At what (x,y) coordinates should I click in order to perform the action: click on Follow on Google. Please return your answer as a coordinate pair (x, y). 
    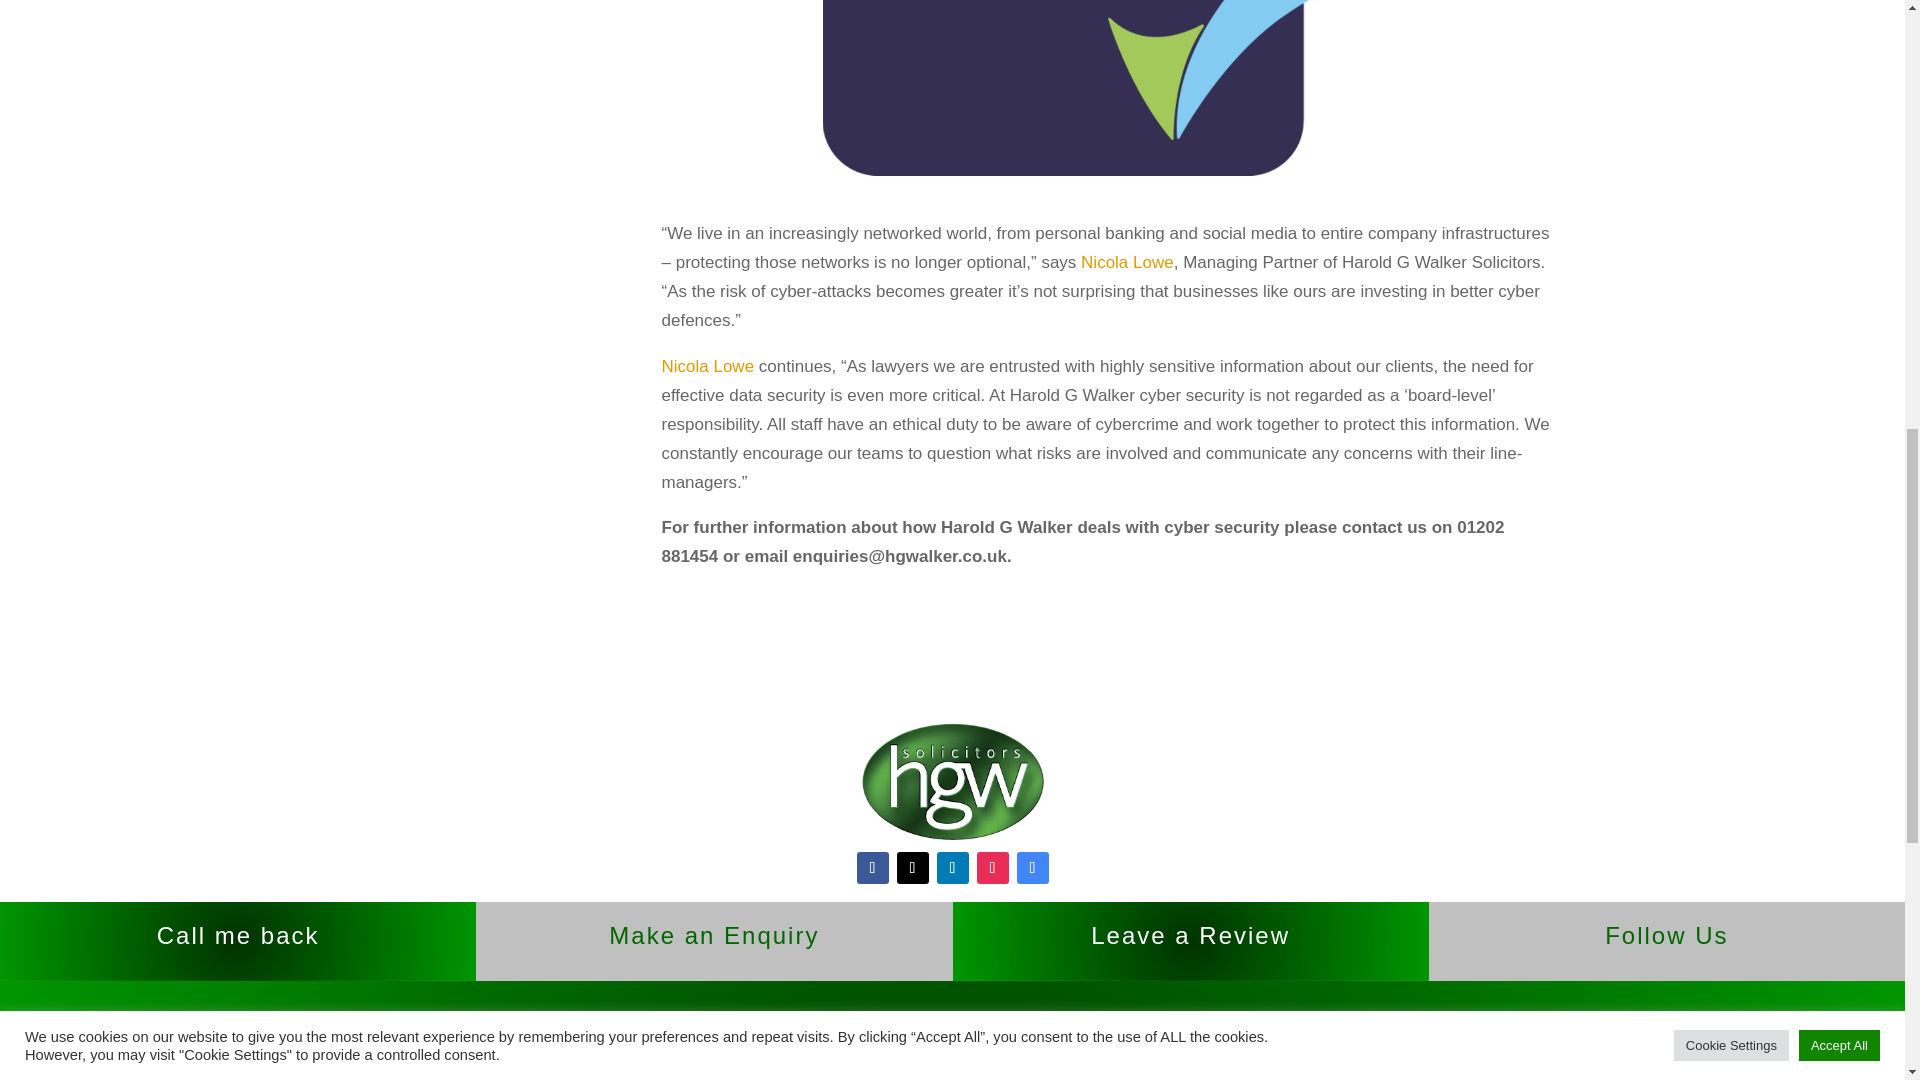
    Looking at the image, I should click on (1032, 868).